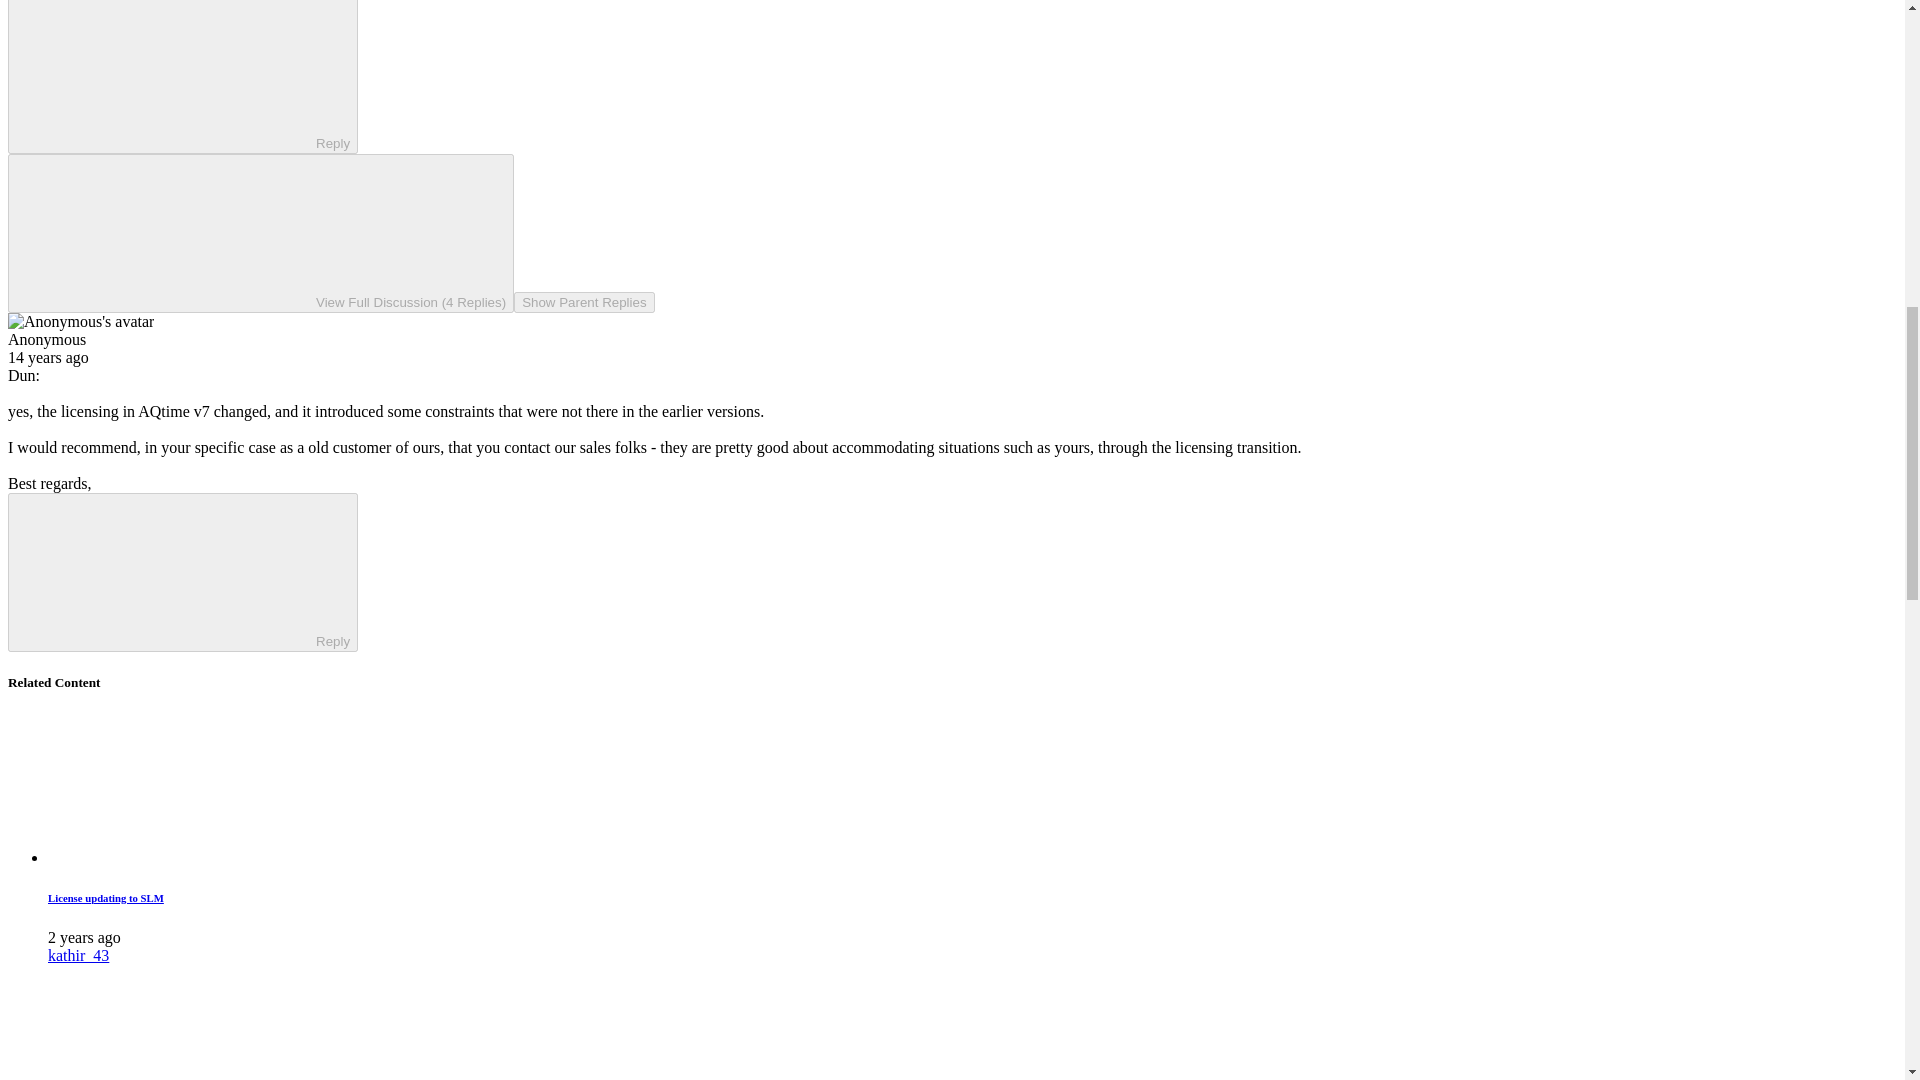 The height and width of the screenshot is (1080, 1920). I want to click on License updating to SLM, so click(106, 898).